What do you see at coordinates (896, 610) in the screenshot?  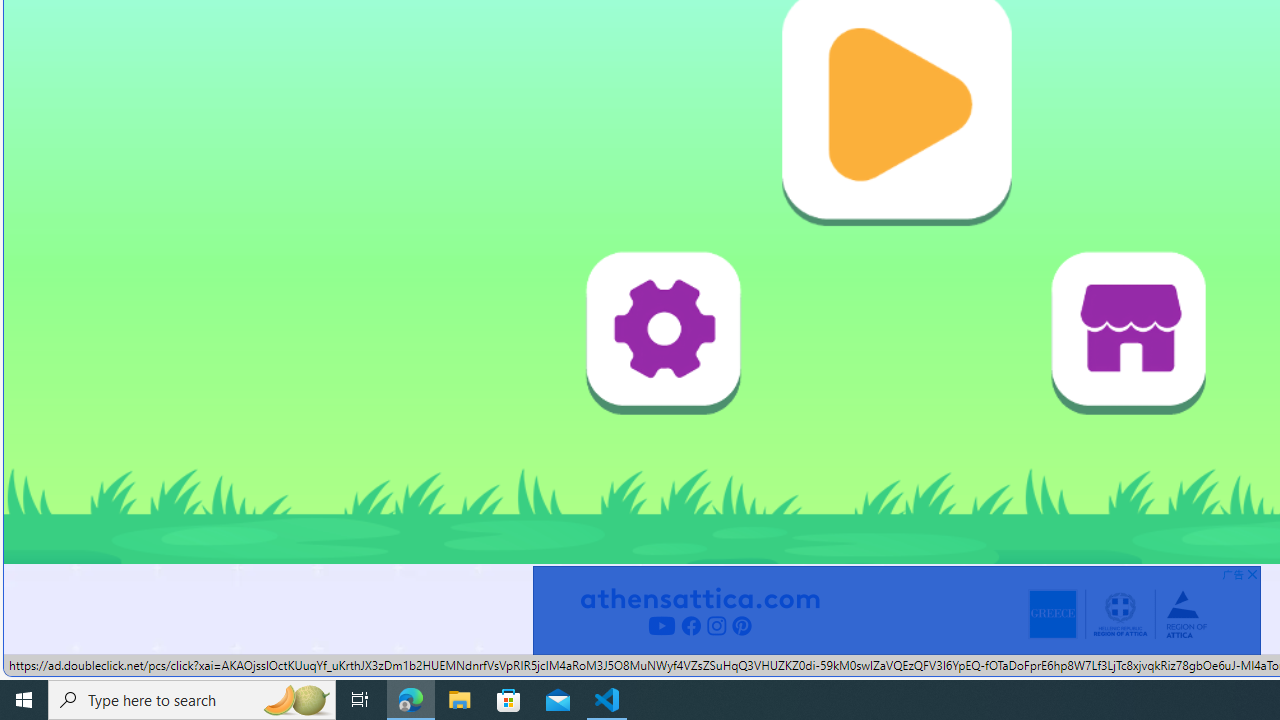 I see `Advertisement` at bounding box center [896, 610].